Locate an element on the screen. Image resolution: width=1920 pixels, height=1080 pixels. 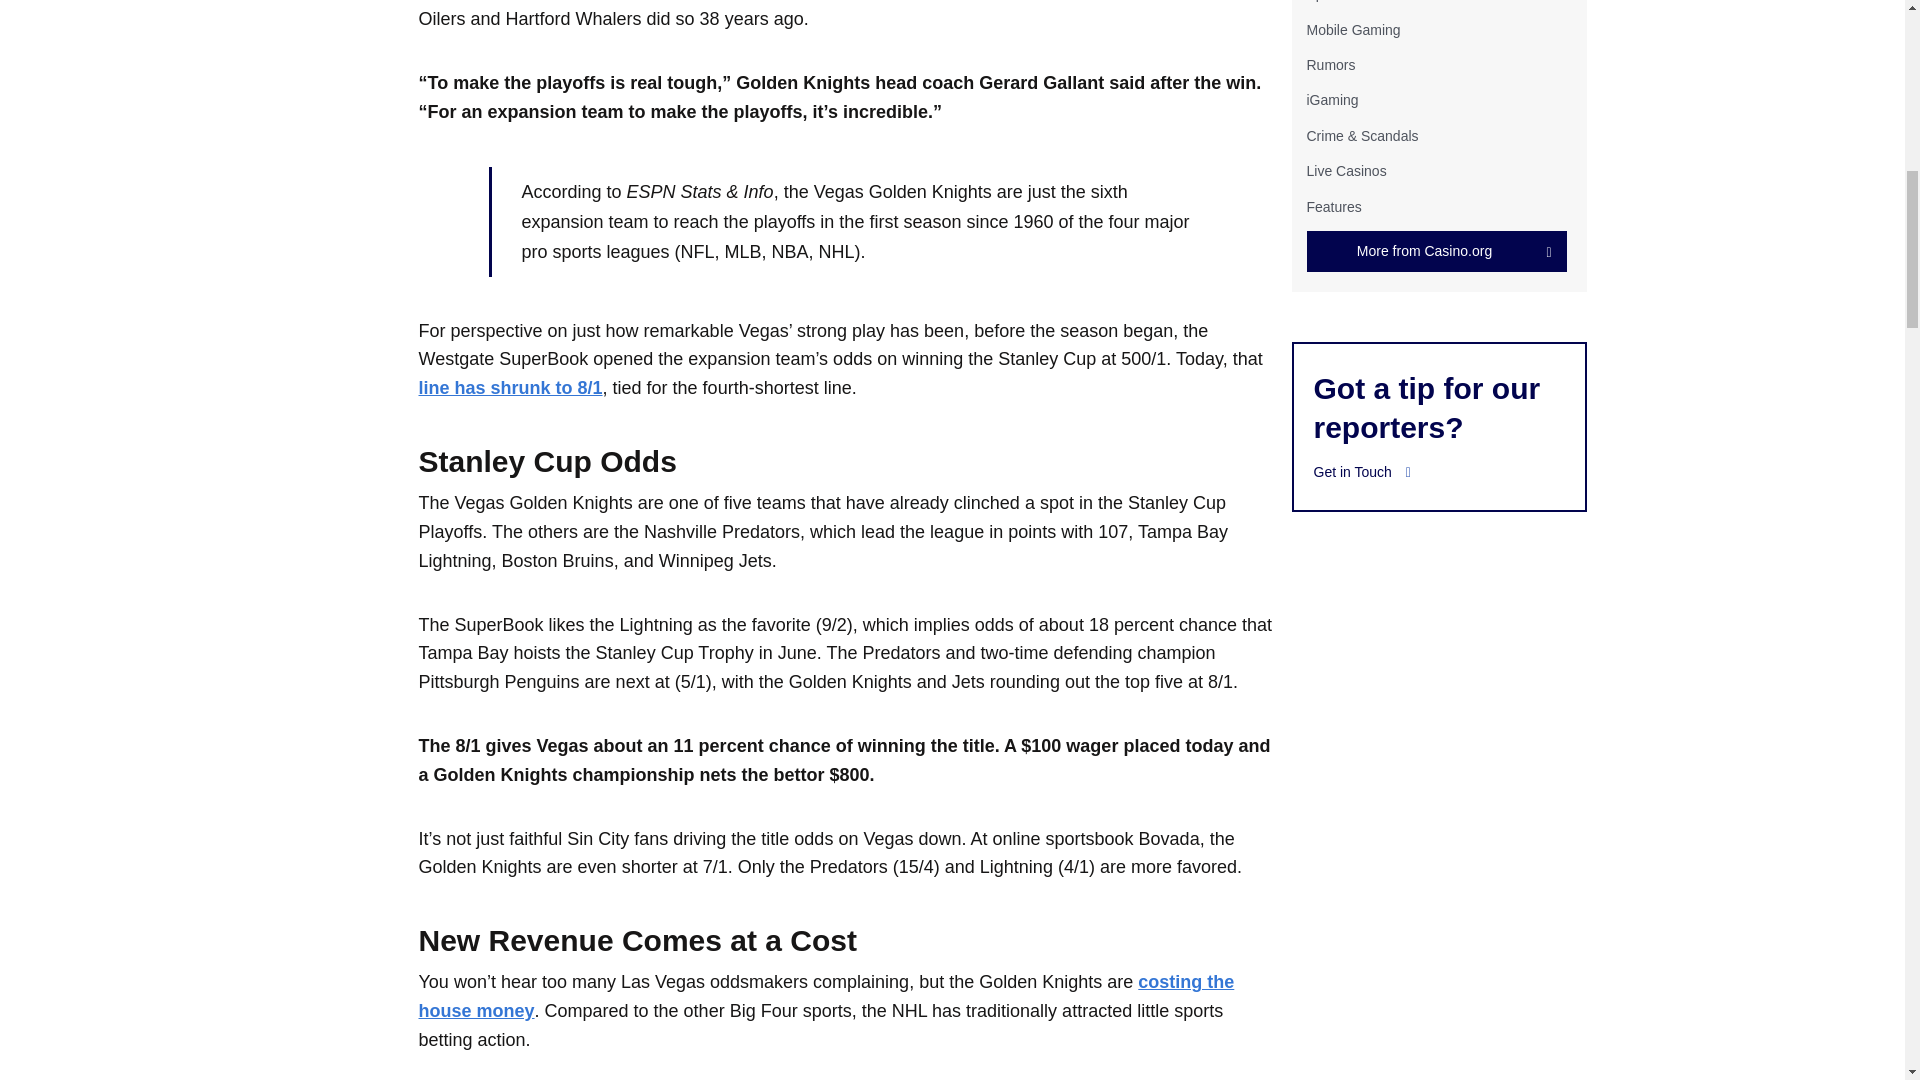
Features is located at coordinates (1333, 205).